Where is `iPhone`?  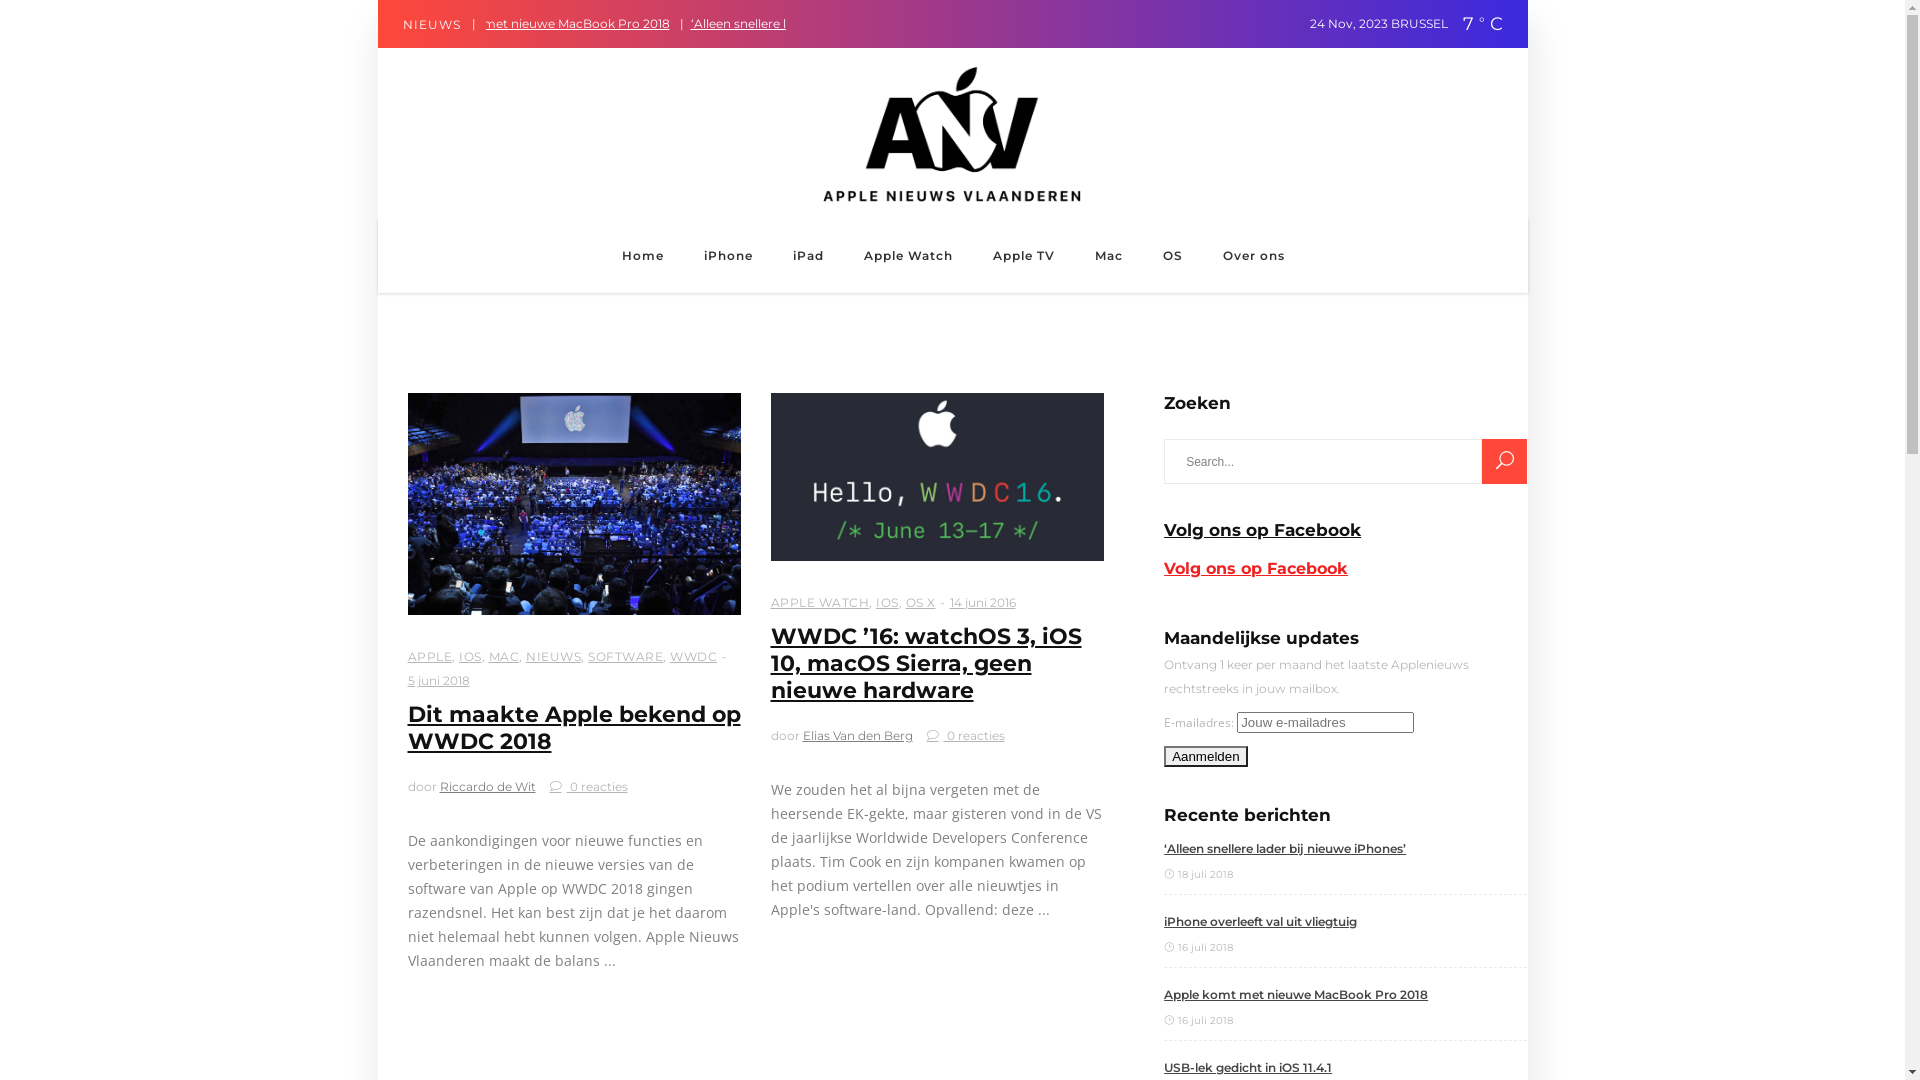
iPhone is located at coordinates (728, 256).